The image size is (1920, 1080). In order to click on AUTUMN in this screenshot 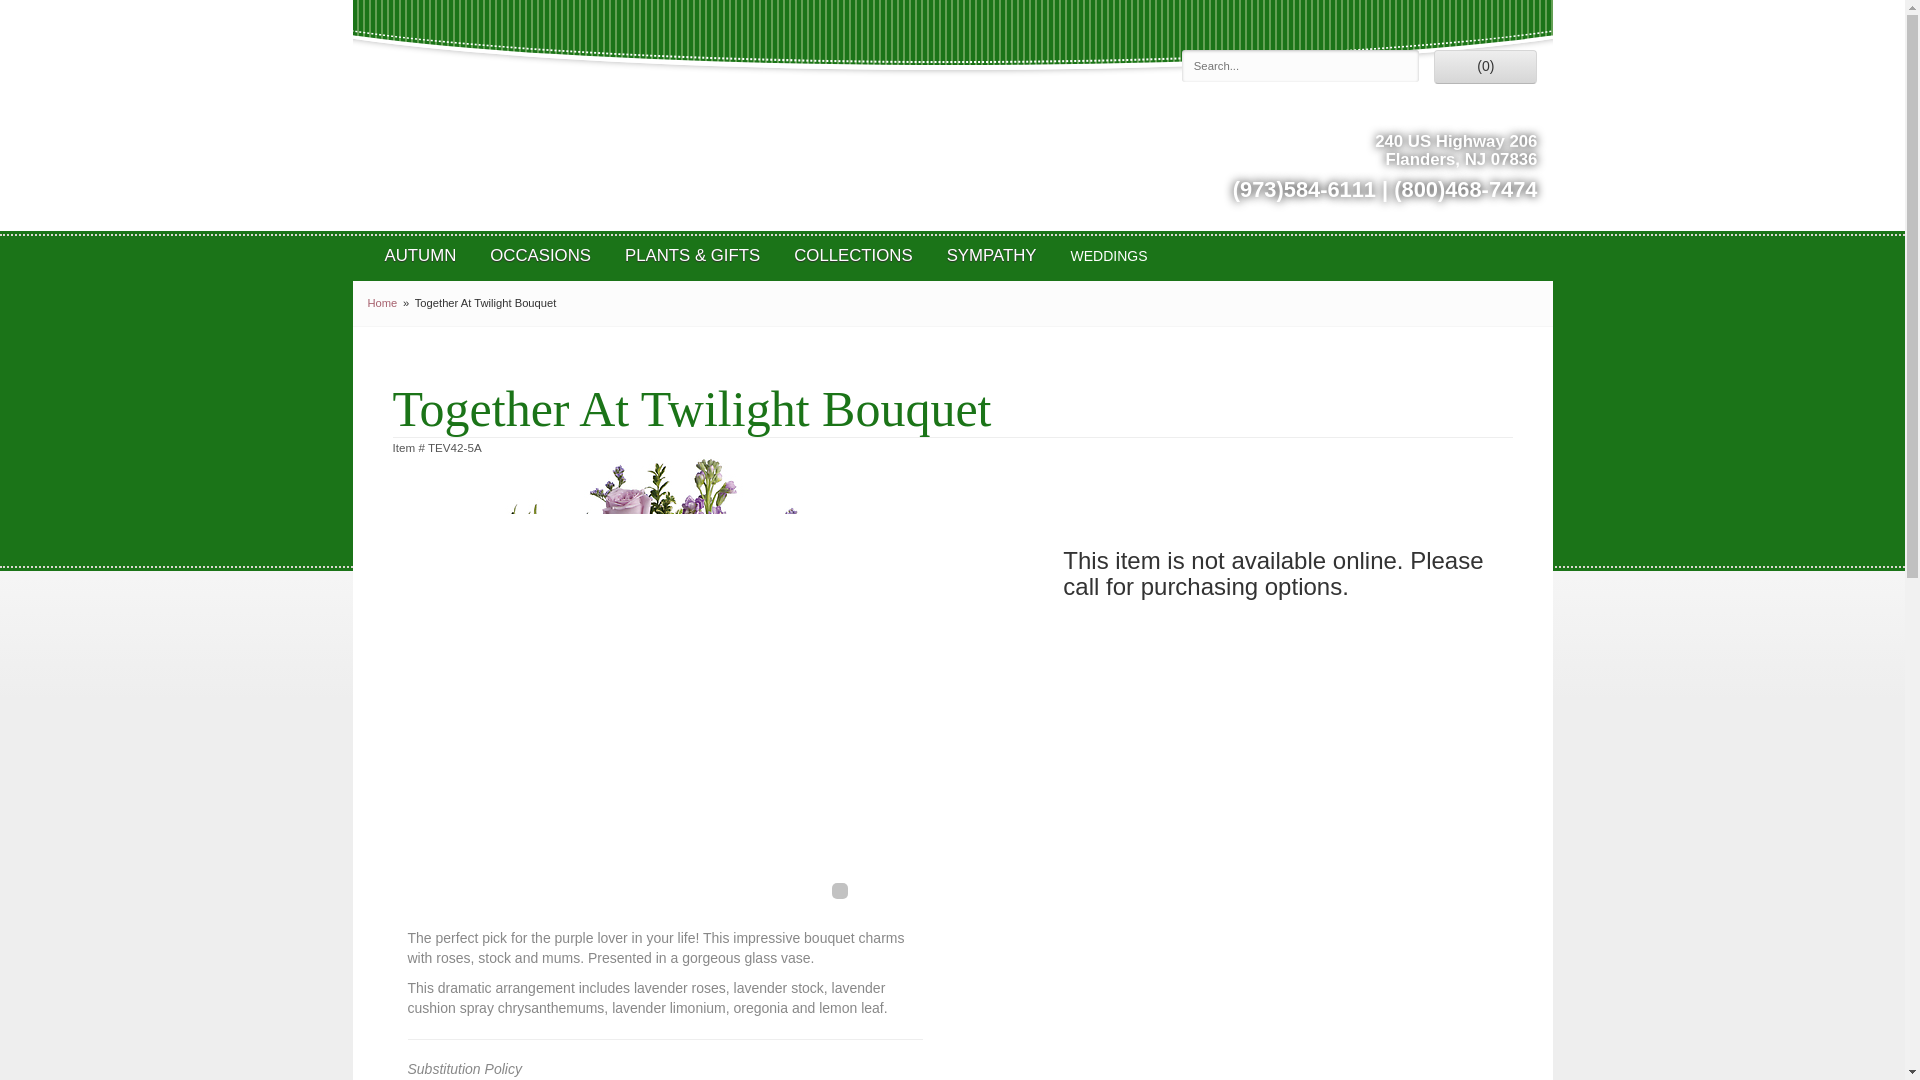, I will do `click(421, 256)`.